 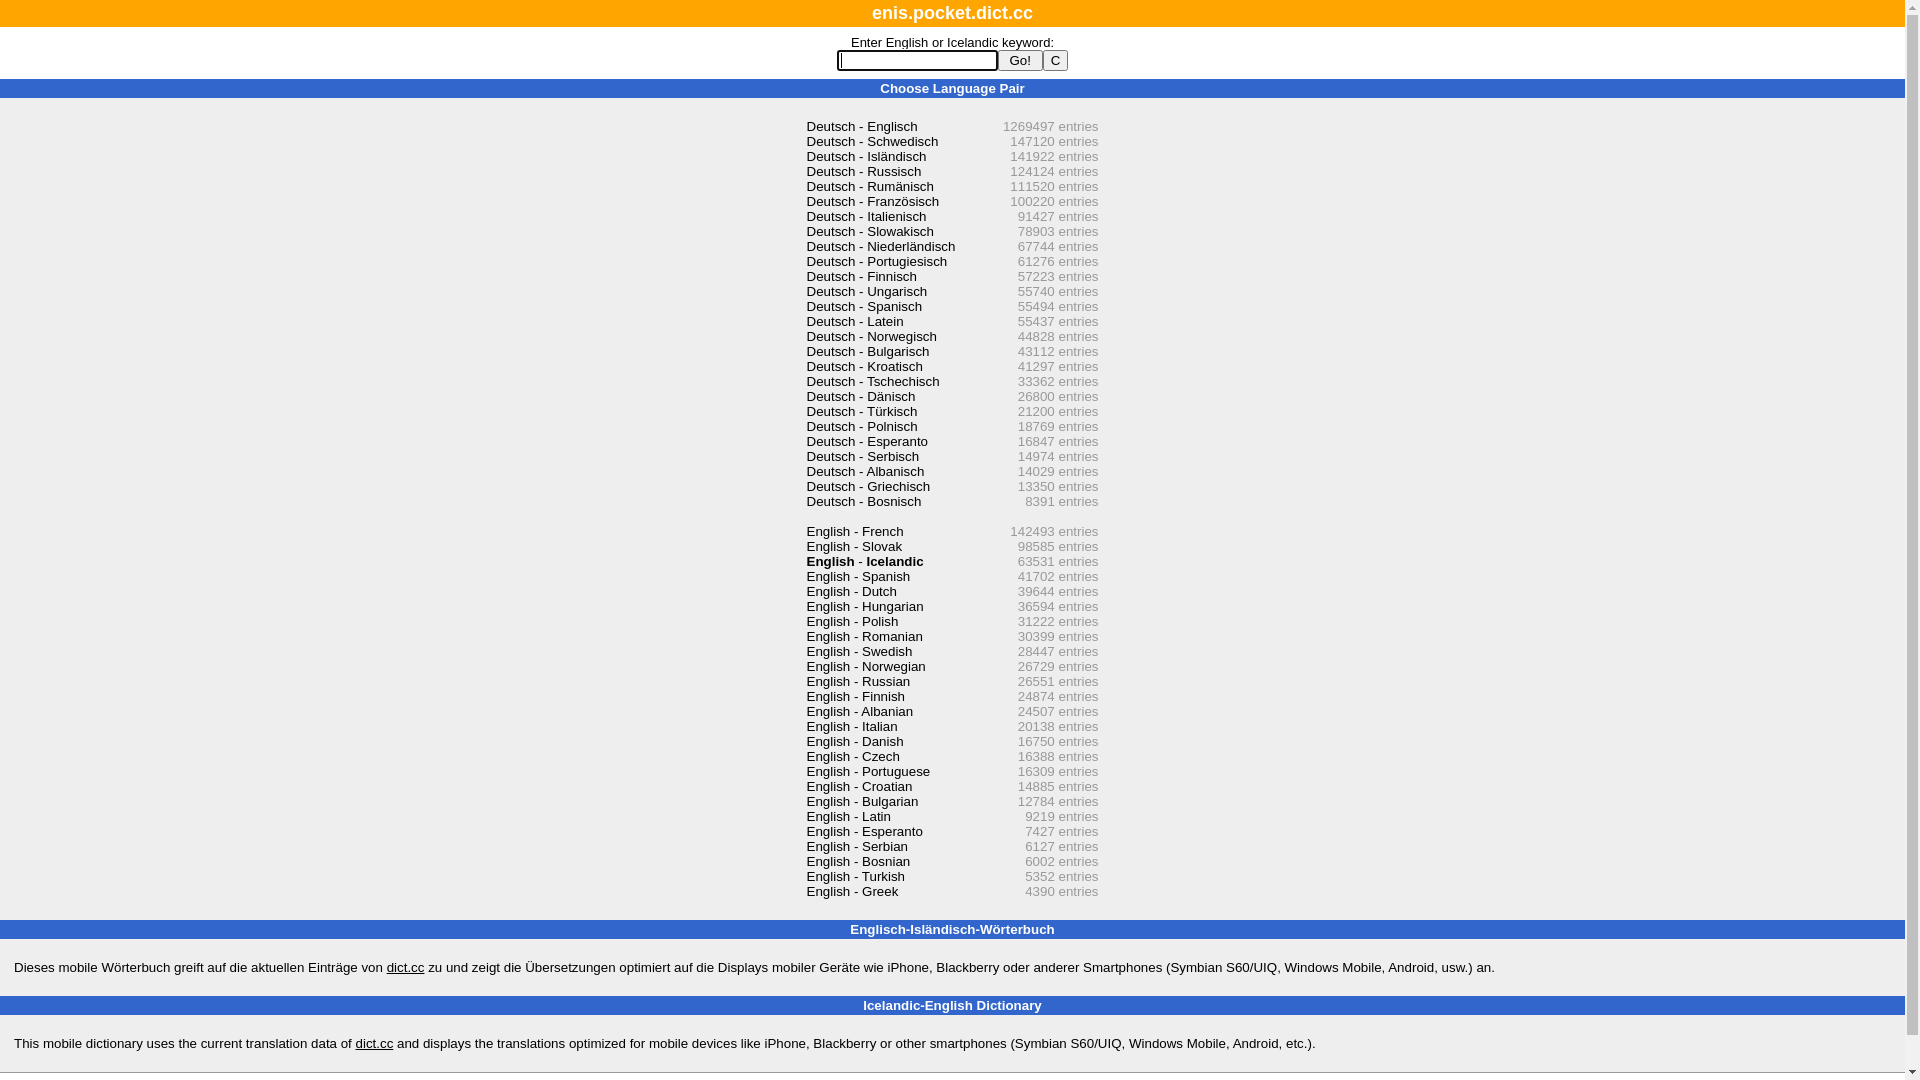 What do you see at coordinates (852, 756) in the screenshot?
I see `English - Czech` at bounding box center [852, 756].